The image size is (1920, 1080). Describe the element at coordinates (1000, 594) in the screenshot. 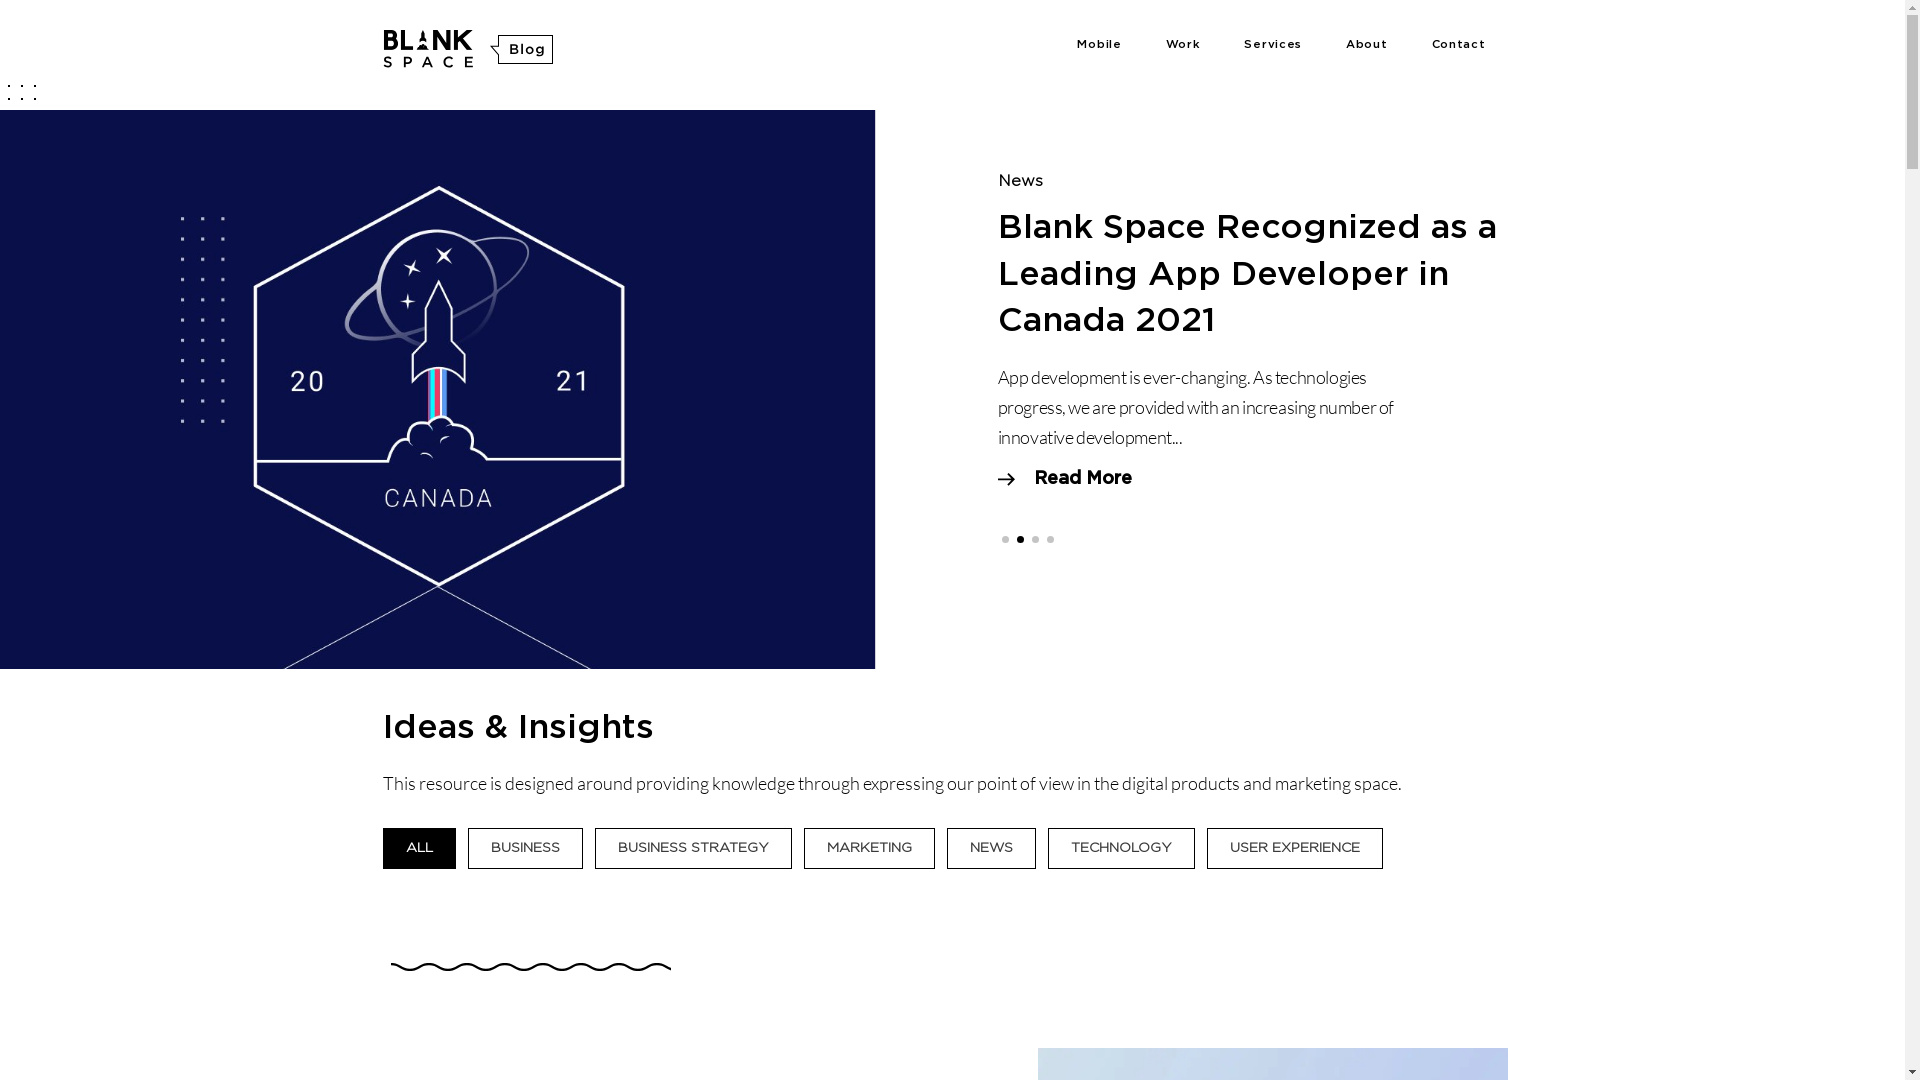

I see `1 (866) 508-1440` at that location.